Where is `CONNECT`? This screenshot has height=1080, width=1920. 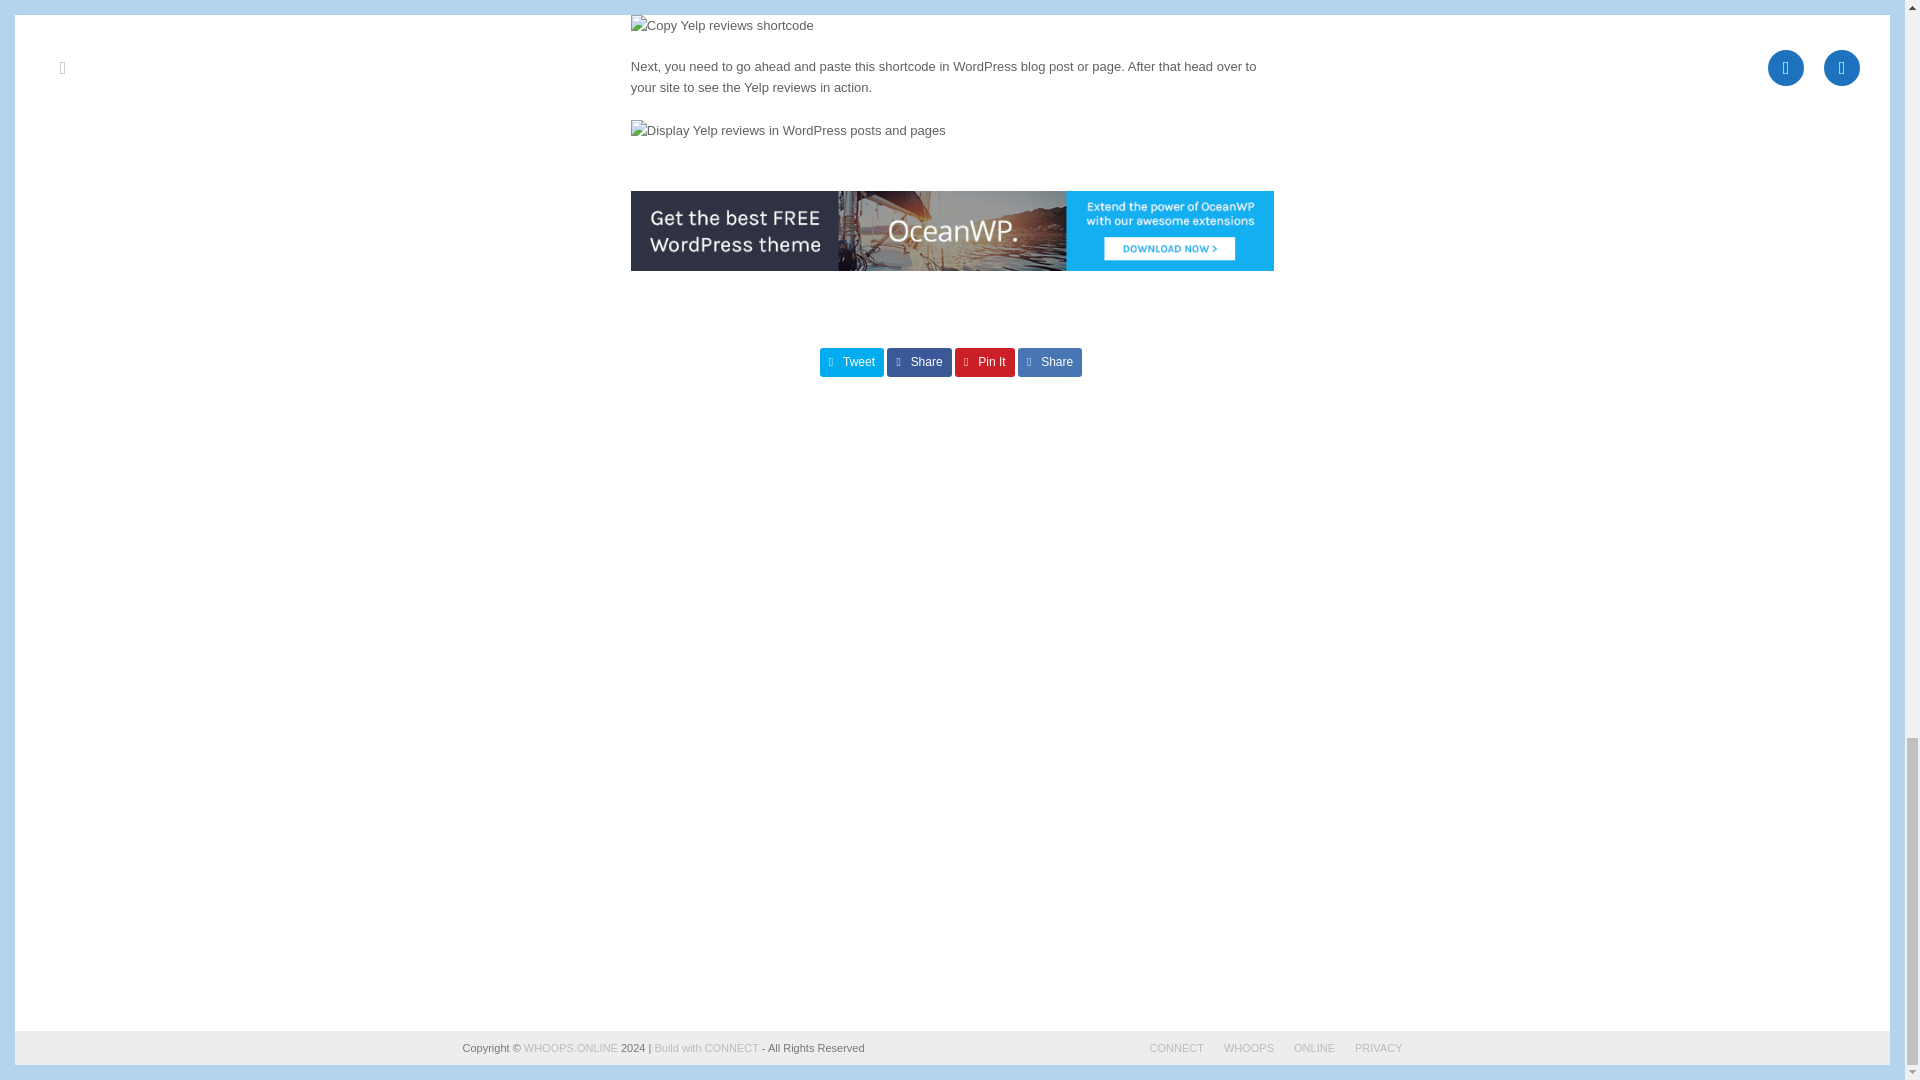
CONNECT is located at coordinates (1176, 1048).